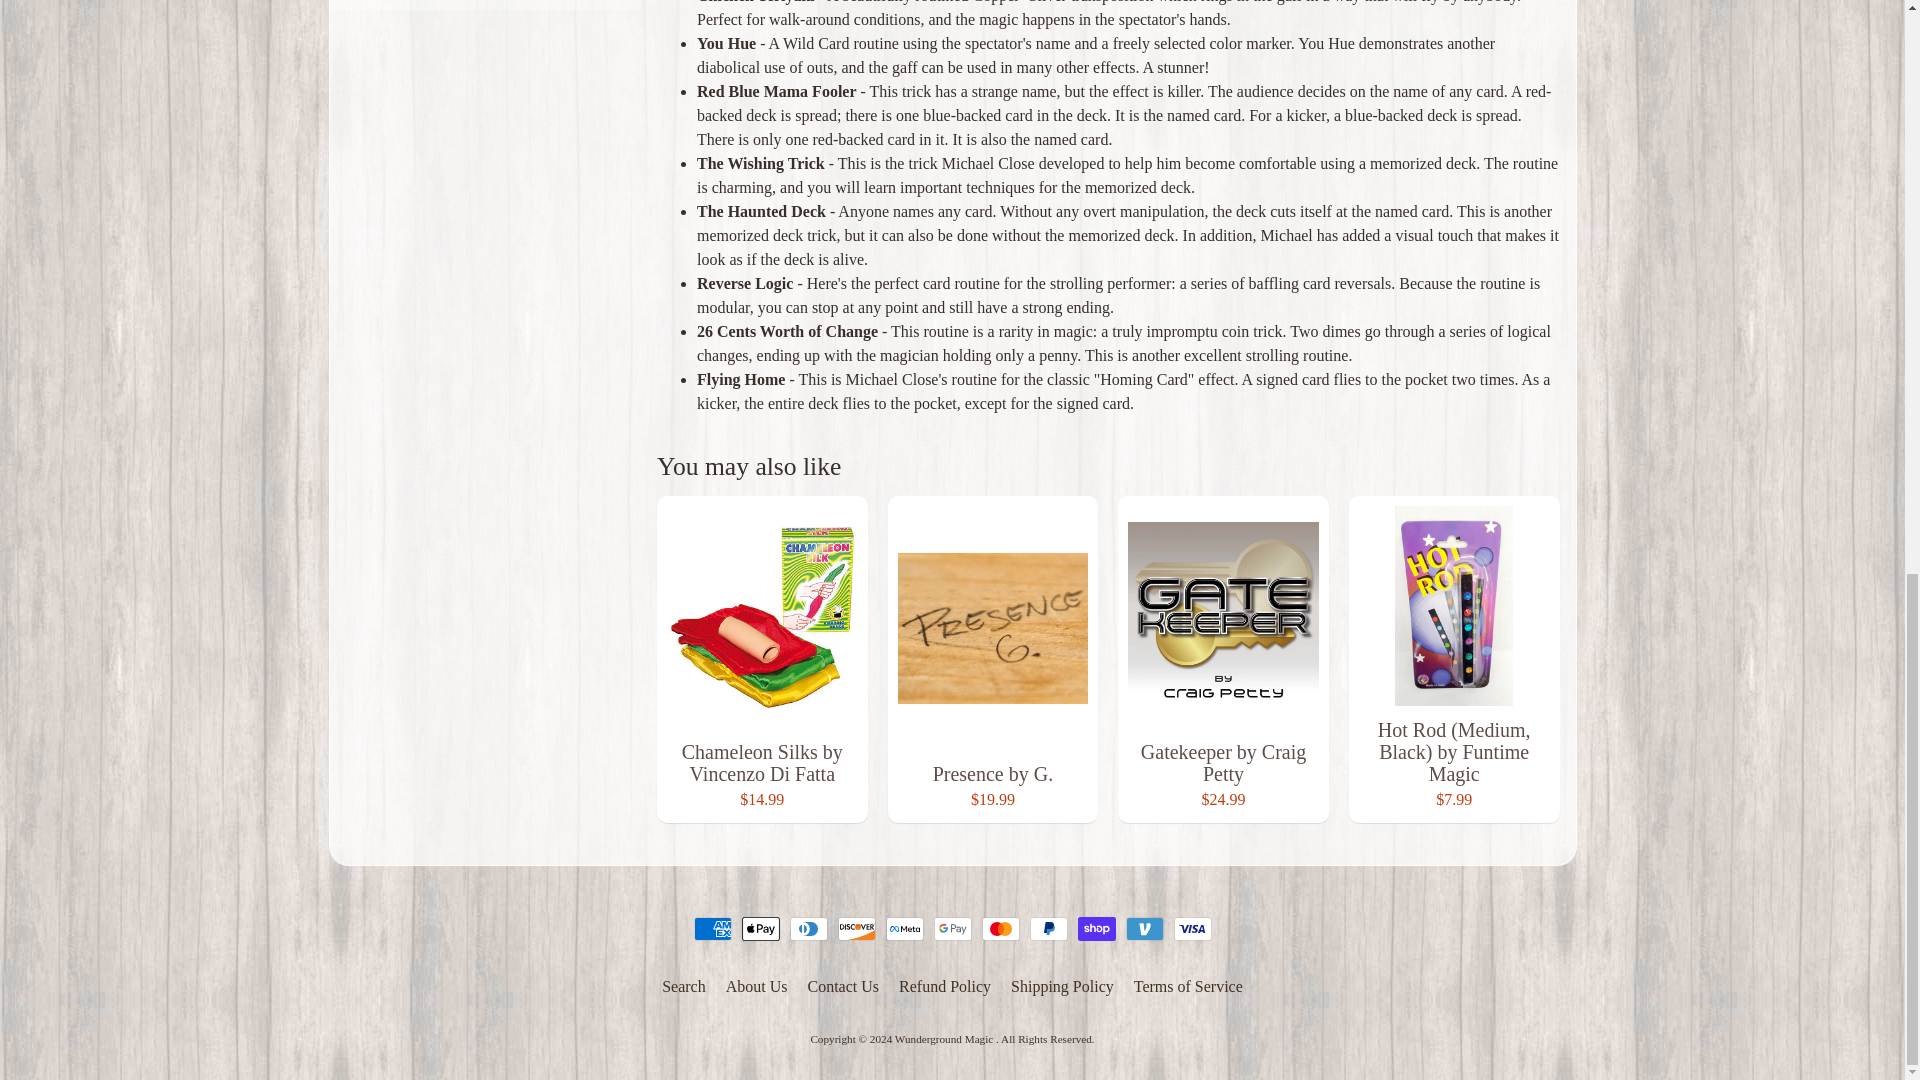 This screenshot has width=1920, height=1080. What do you see at coordinates (1000, 928) in the screenshot?
I see `Mastercard` at bounding box center [1000, 928].